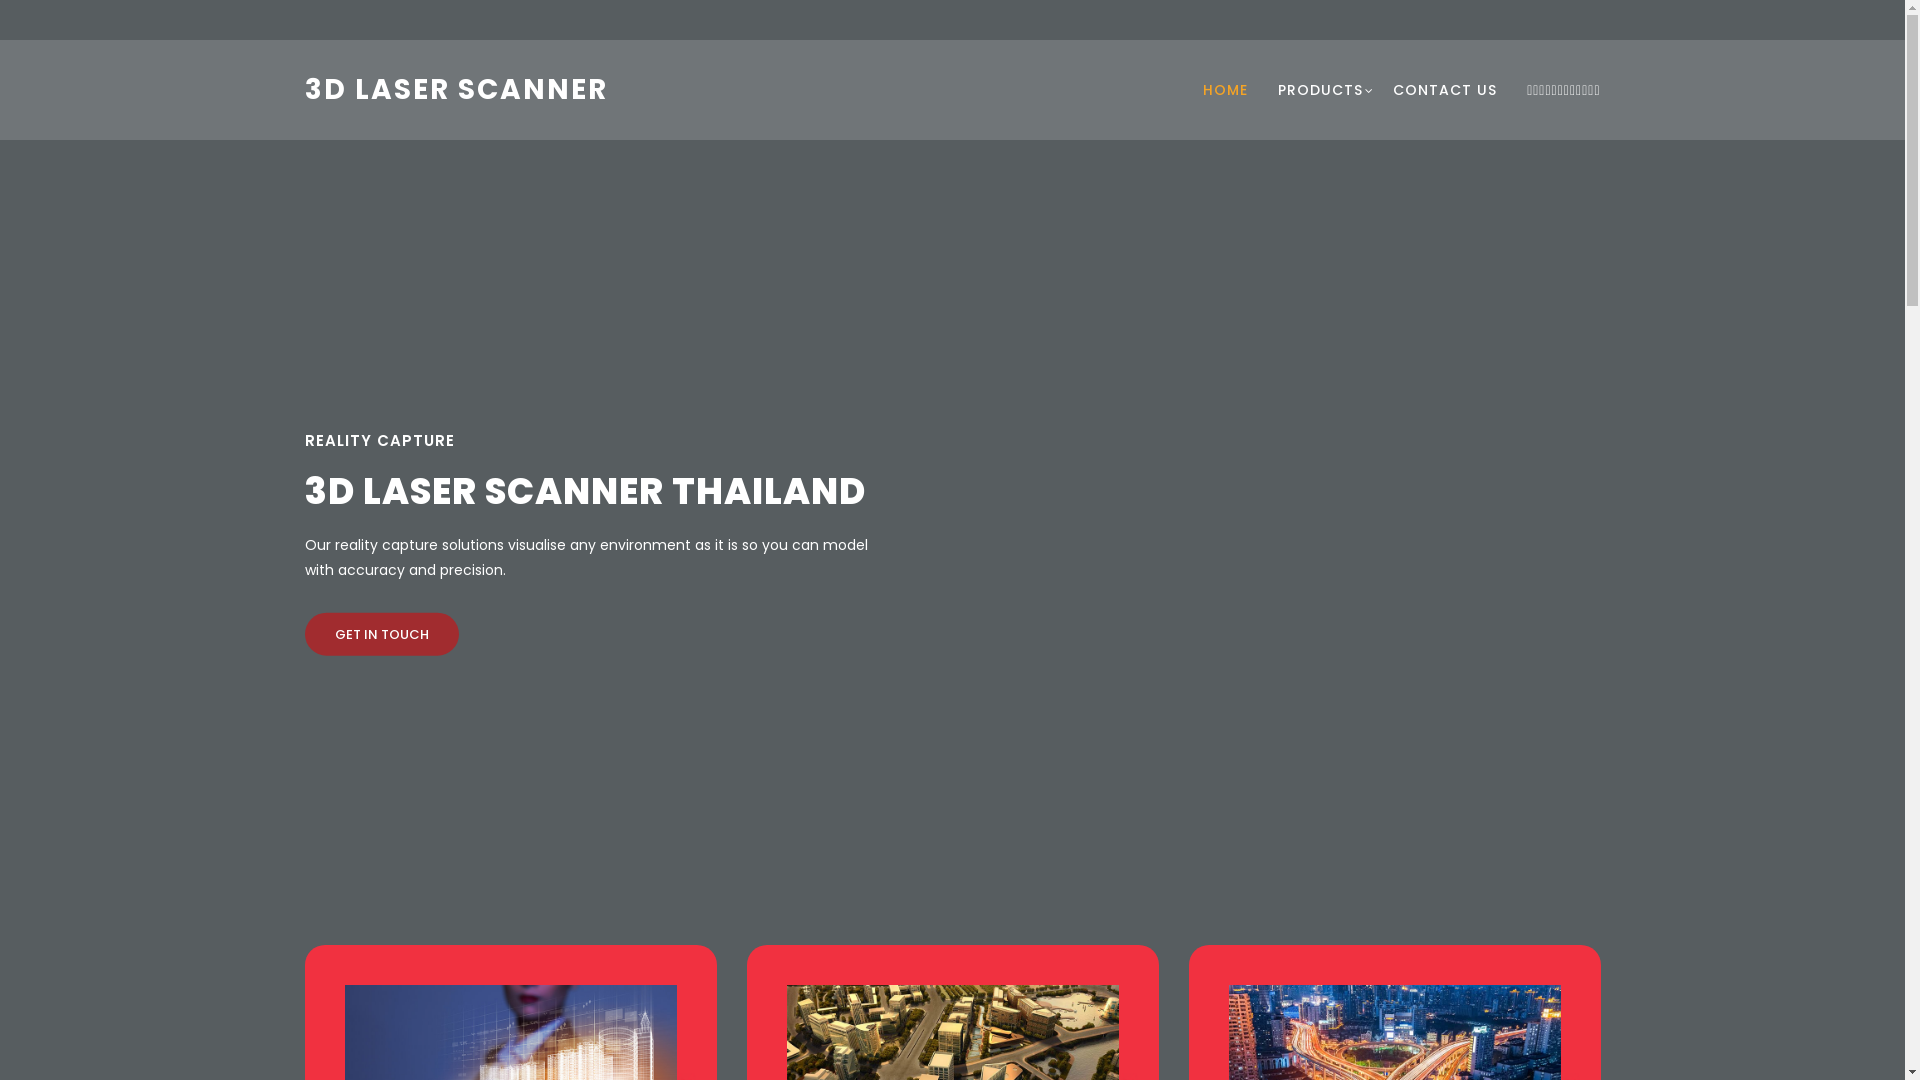 Image resolution: width=1920 pixels, height=1080 pixels. Describe the element at coordinates (1226, 90) in the screenshot. I see `HOME` at that location.